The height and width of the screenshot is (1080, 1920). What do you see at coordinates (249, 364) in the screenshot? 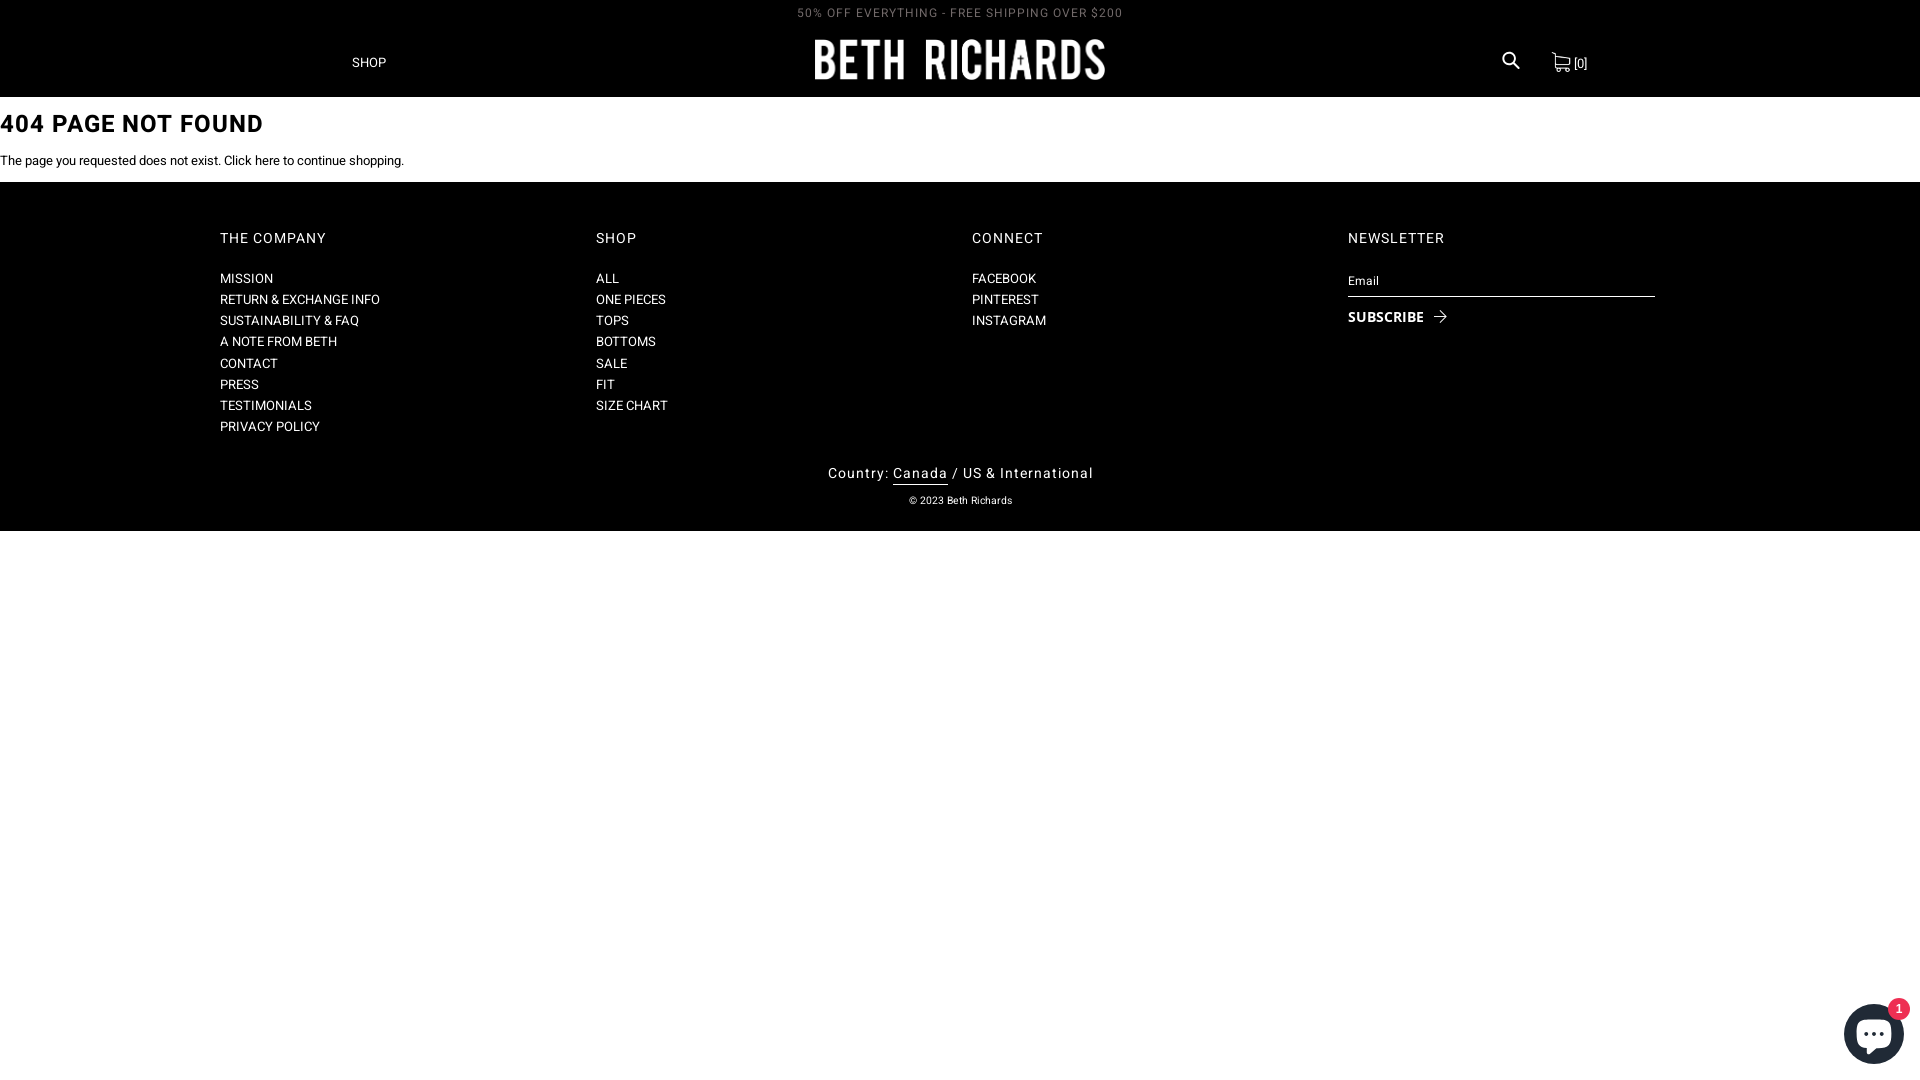
I see `CONTACT` at bounding box center [249, 364].